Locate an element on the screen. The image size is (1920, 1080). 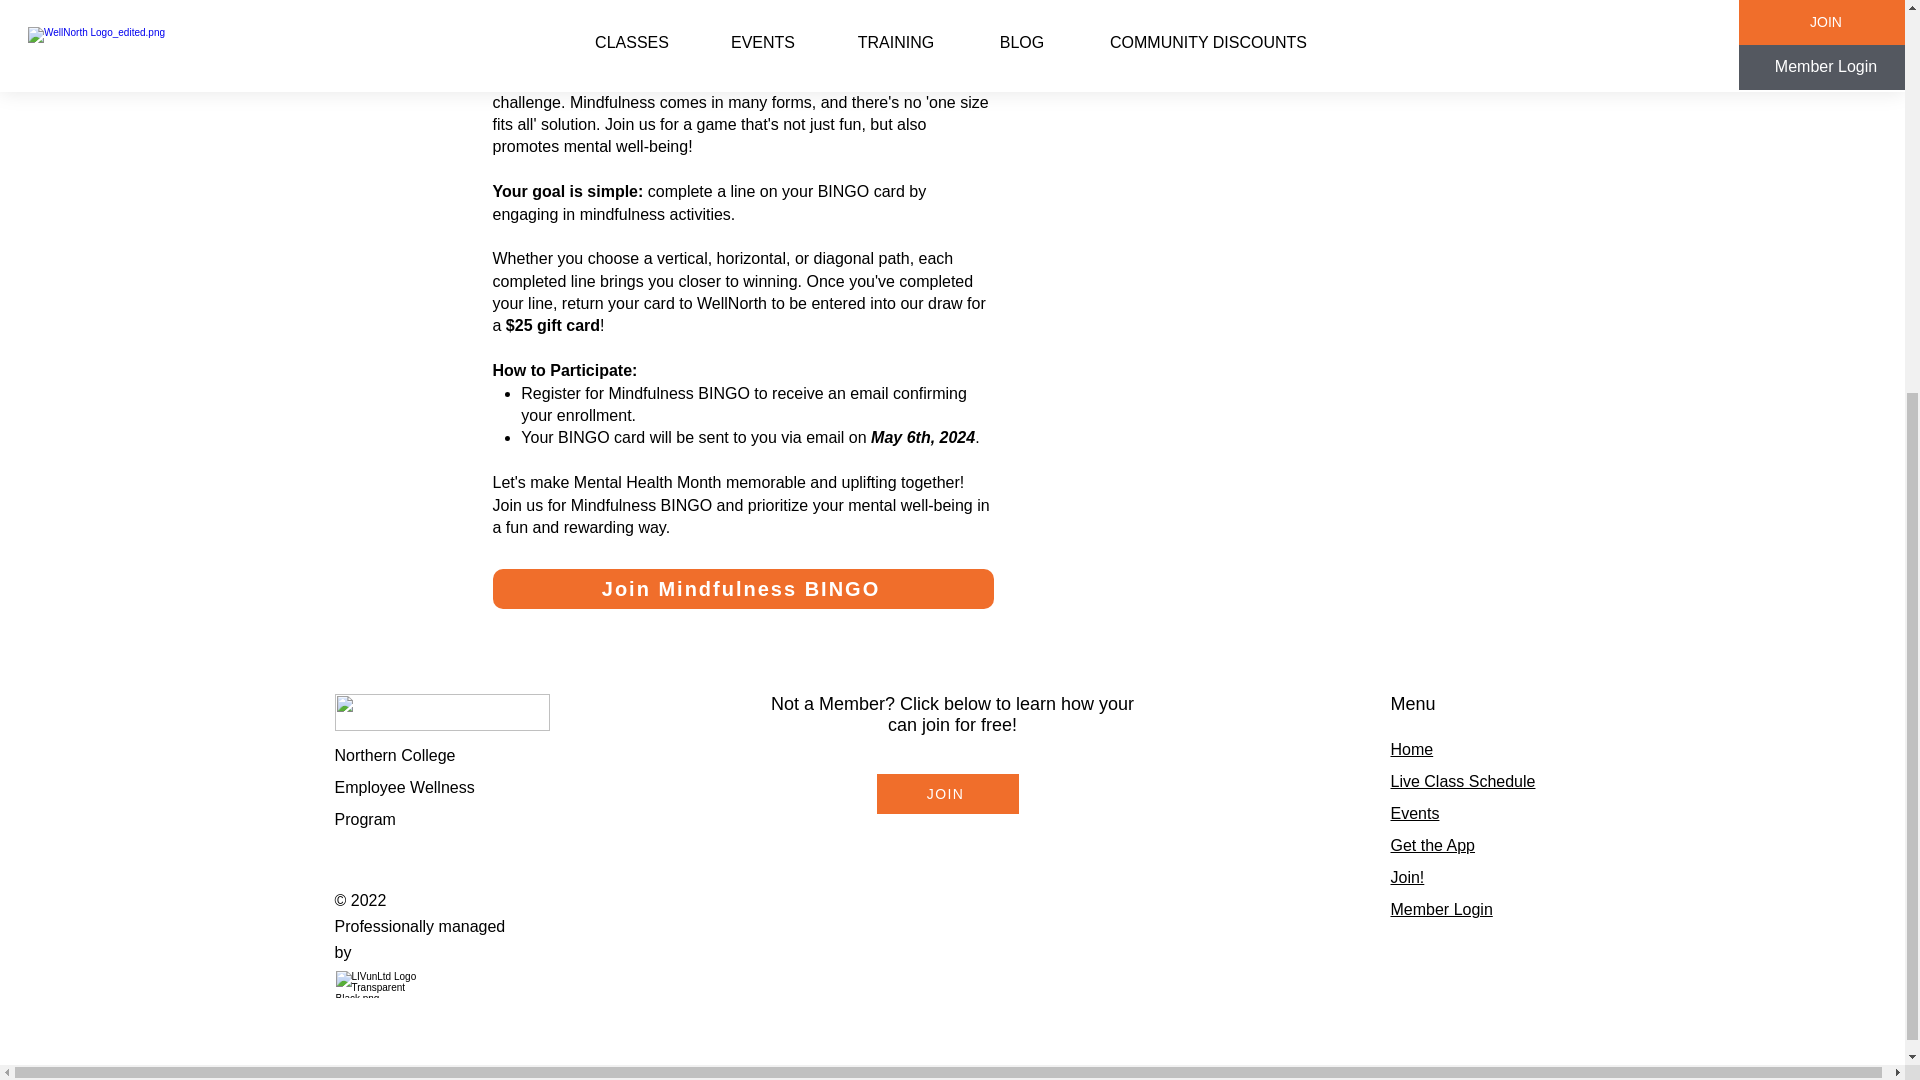
Join! is located at coordinates (1407, 877).